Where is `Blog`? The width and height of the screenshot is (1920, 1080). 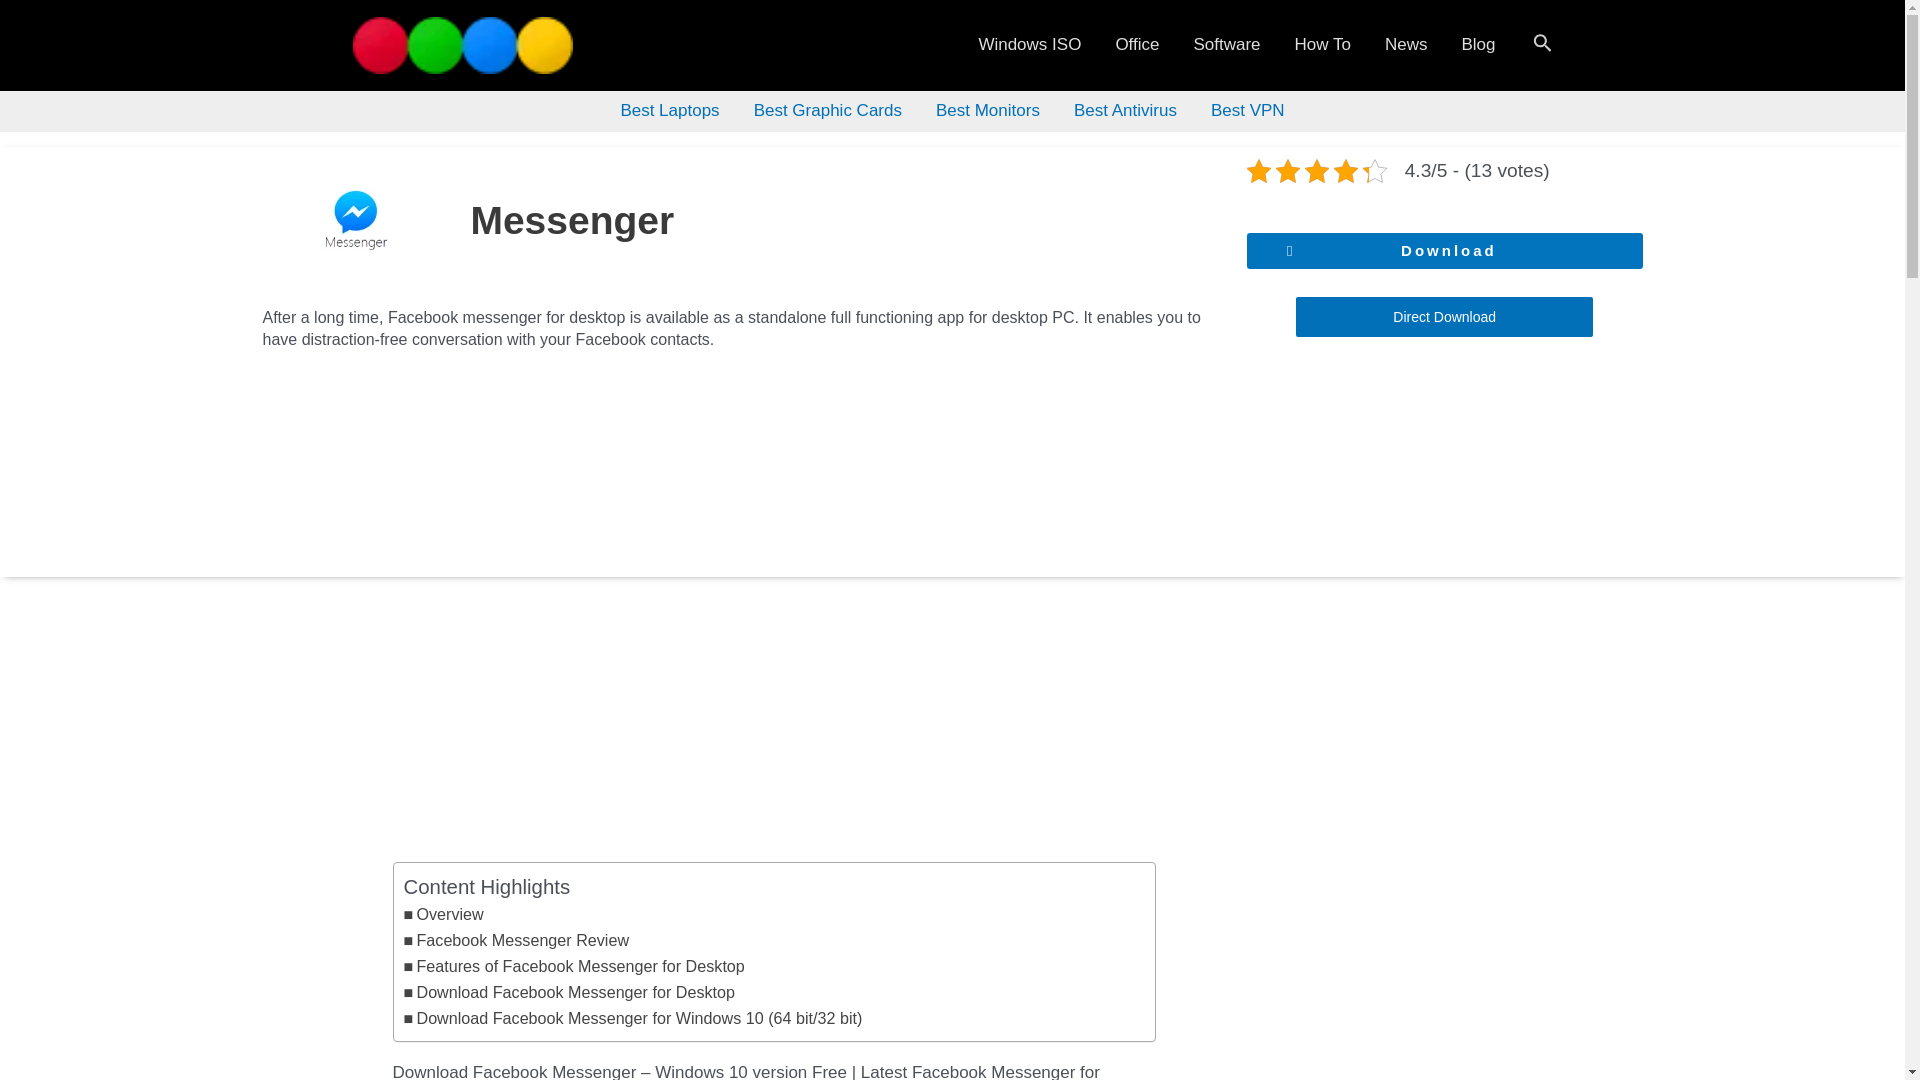
Blog is located at coordinates (1478, 44).